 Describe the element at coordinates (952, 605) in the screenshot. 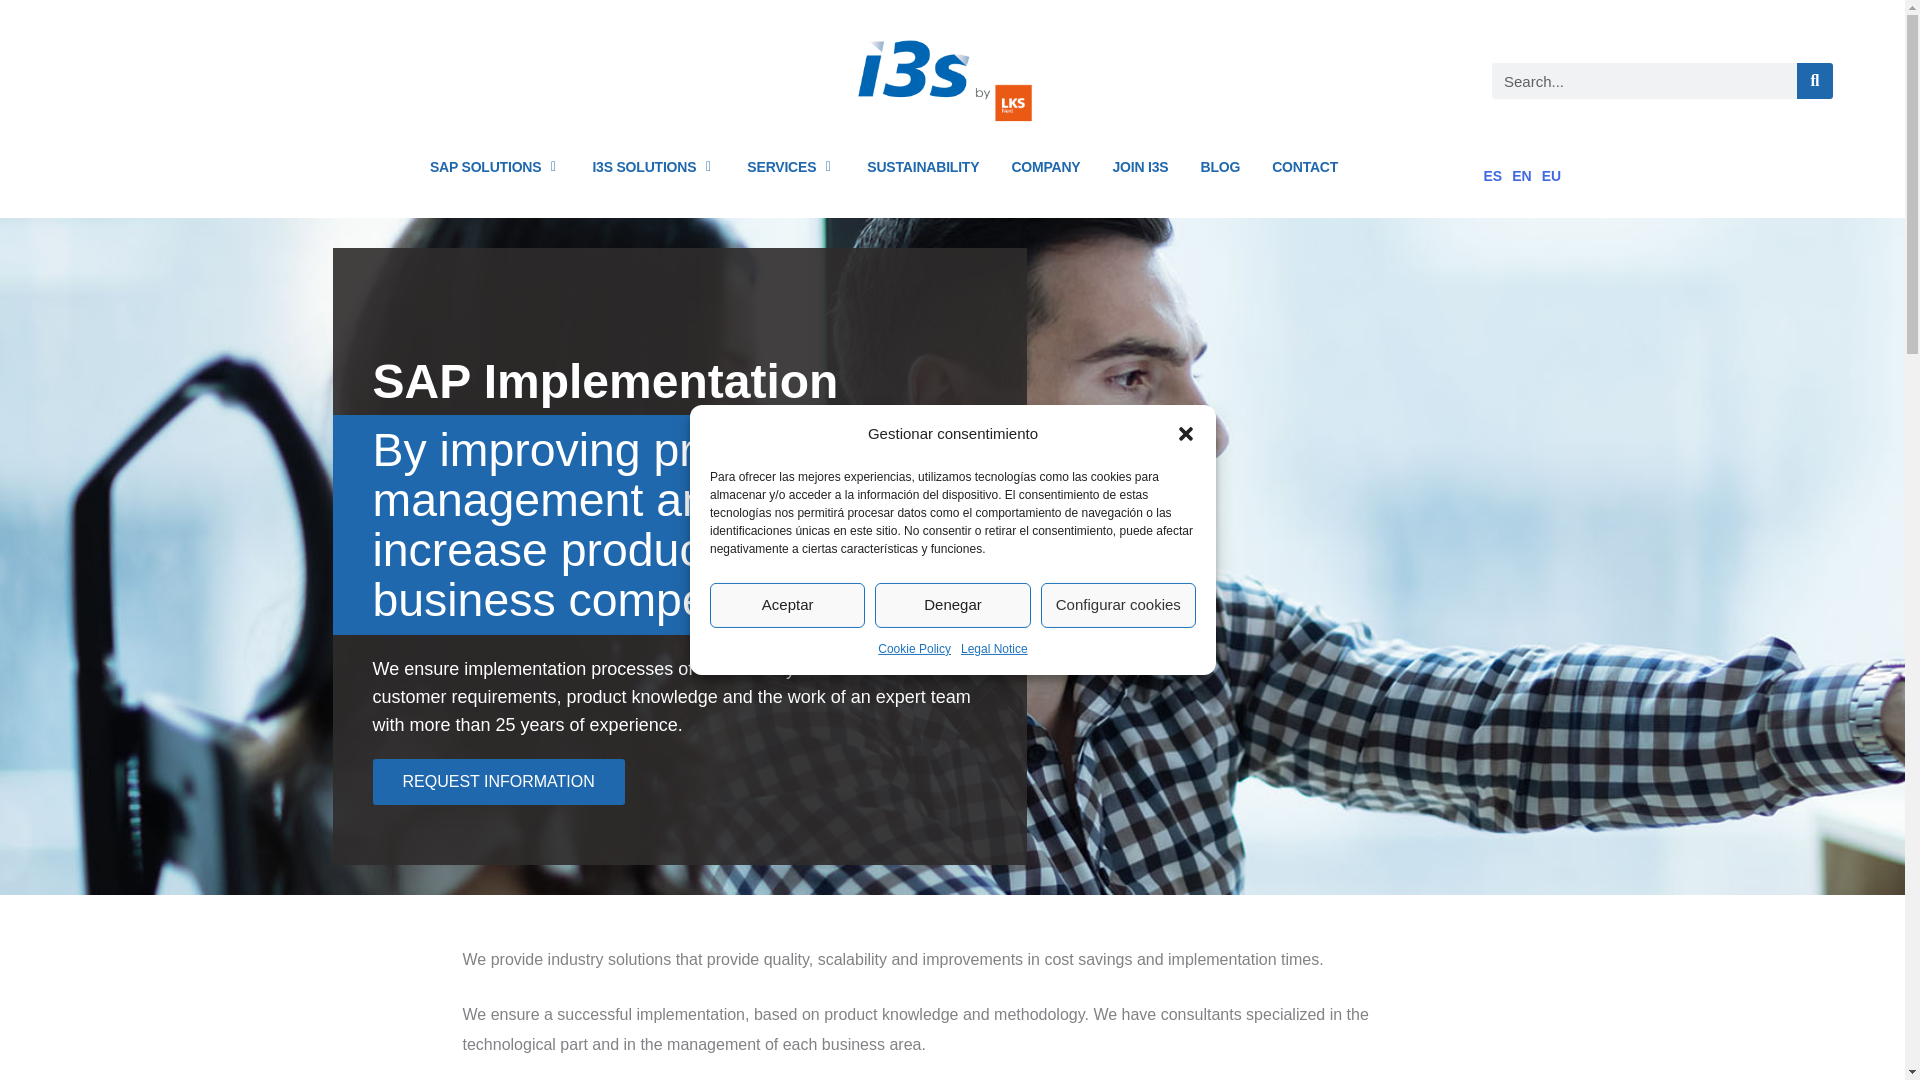

I see `Denegar` at that location.